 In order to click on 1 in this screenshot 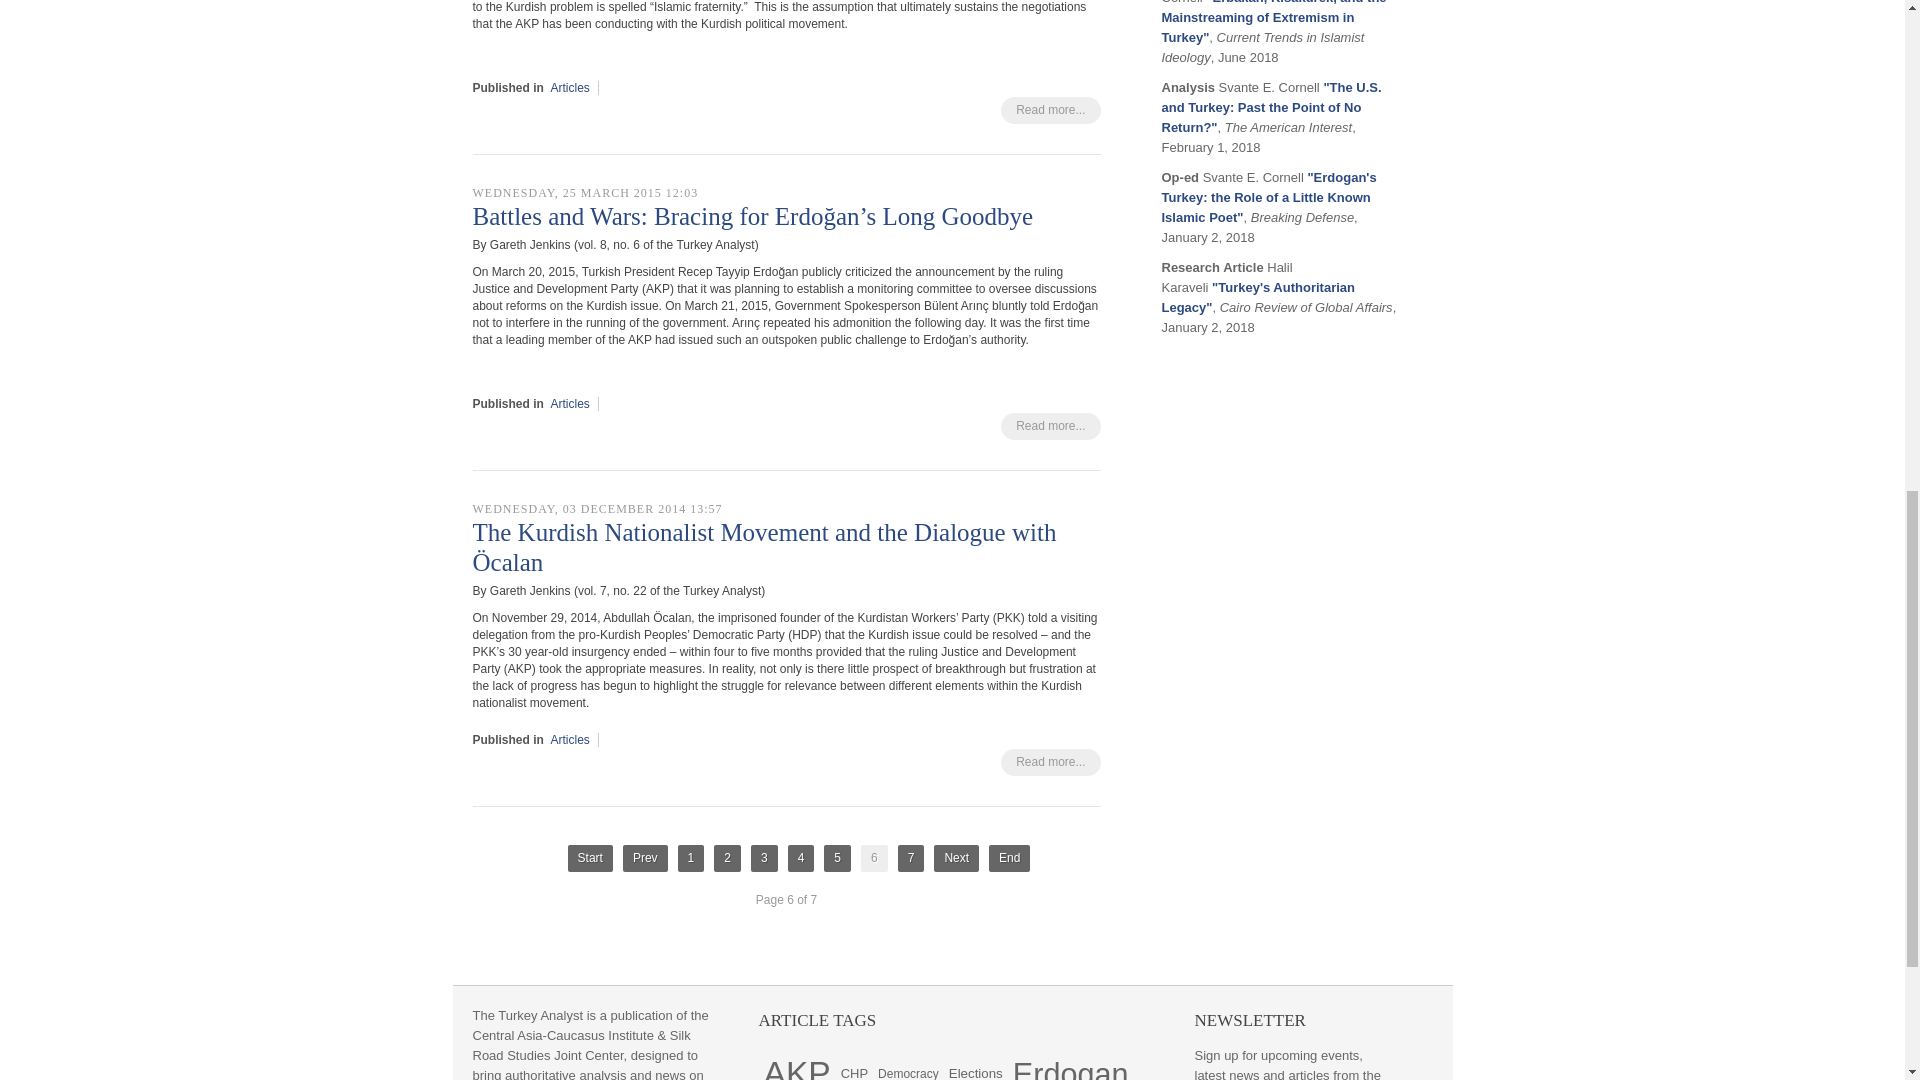, I will do `click(690, 858)`.